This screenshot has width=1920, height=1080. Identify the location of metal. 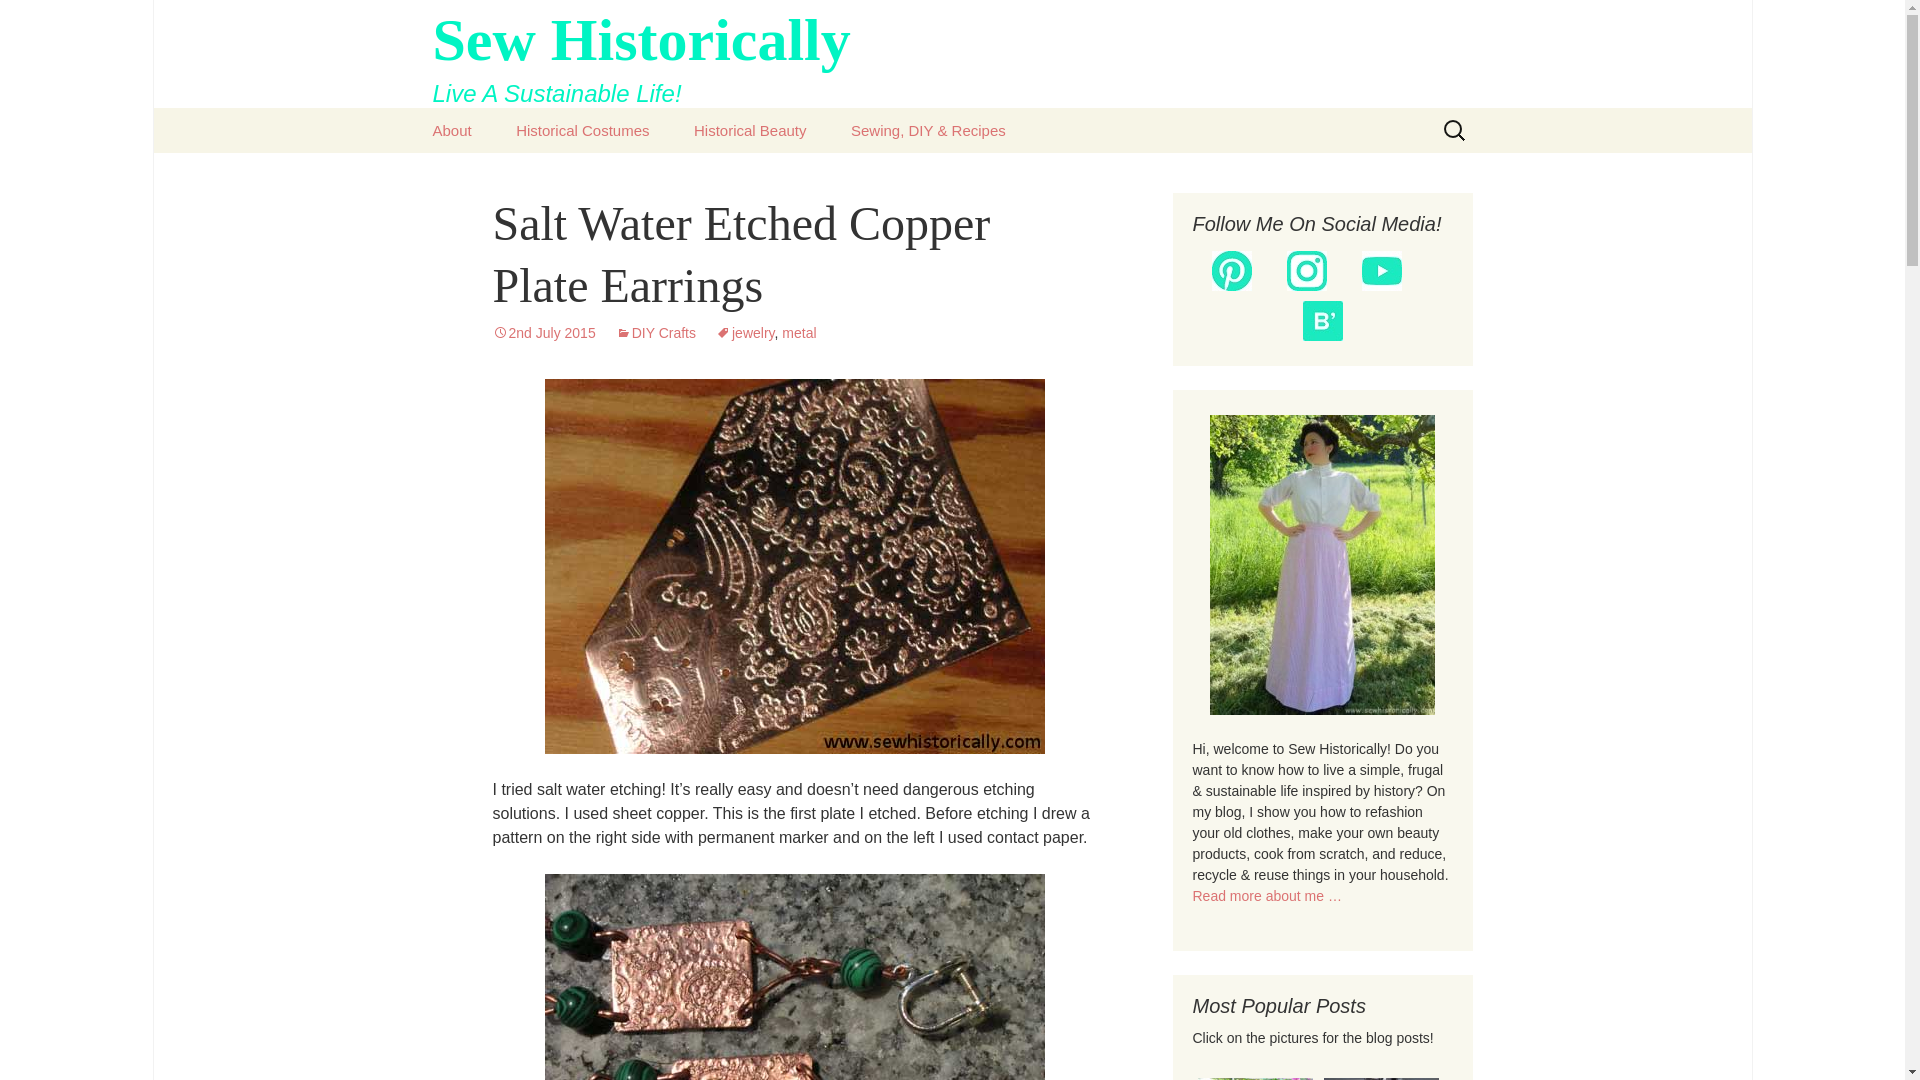
(798, 333).